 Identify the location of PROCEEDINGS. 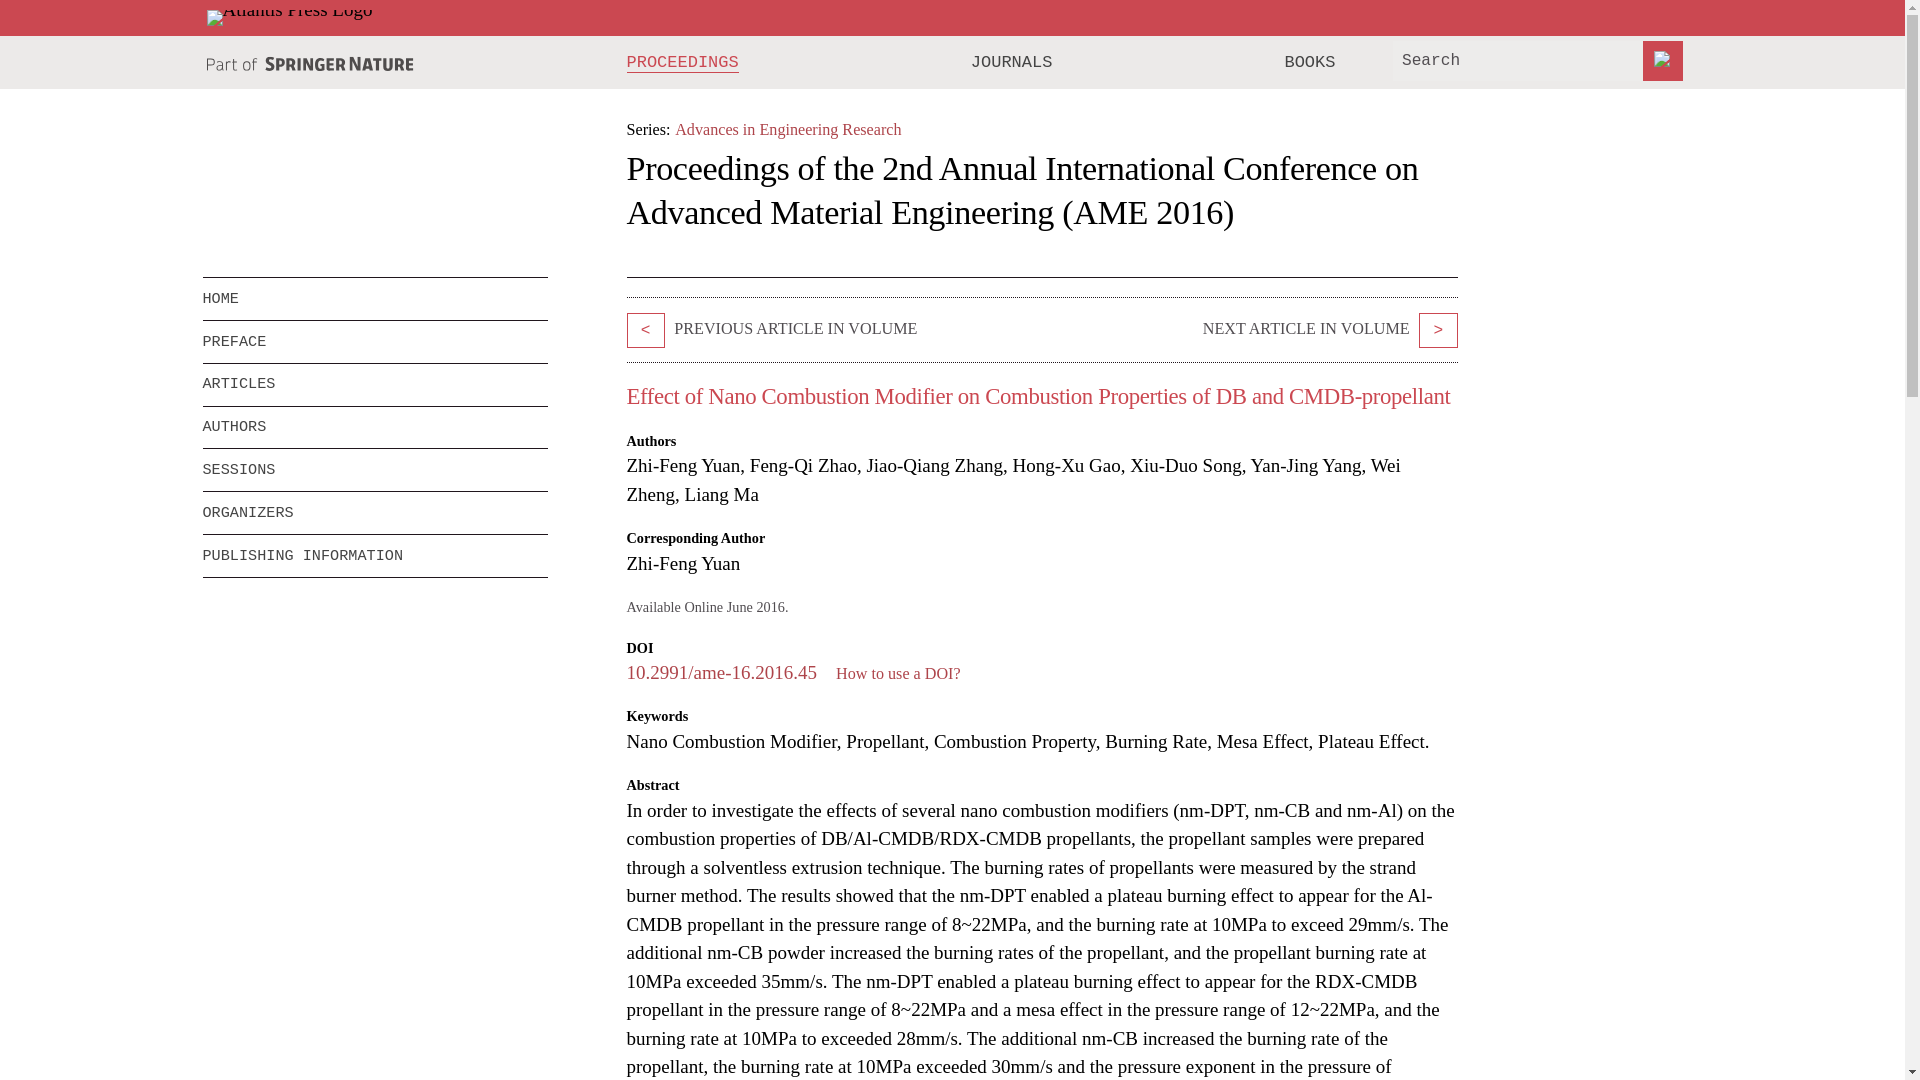
(683, 62).